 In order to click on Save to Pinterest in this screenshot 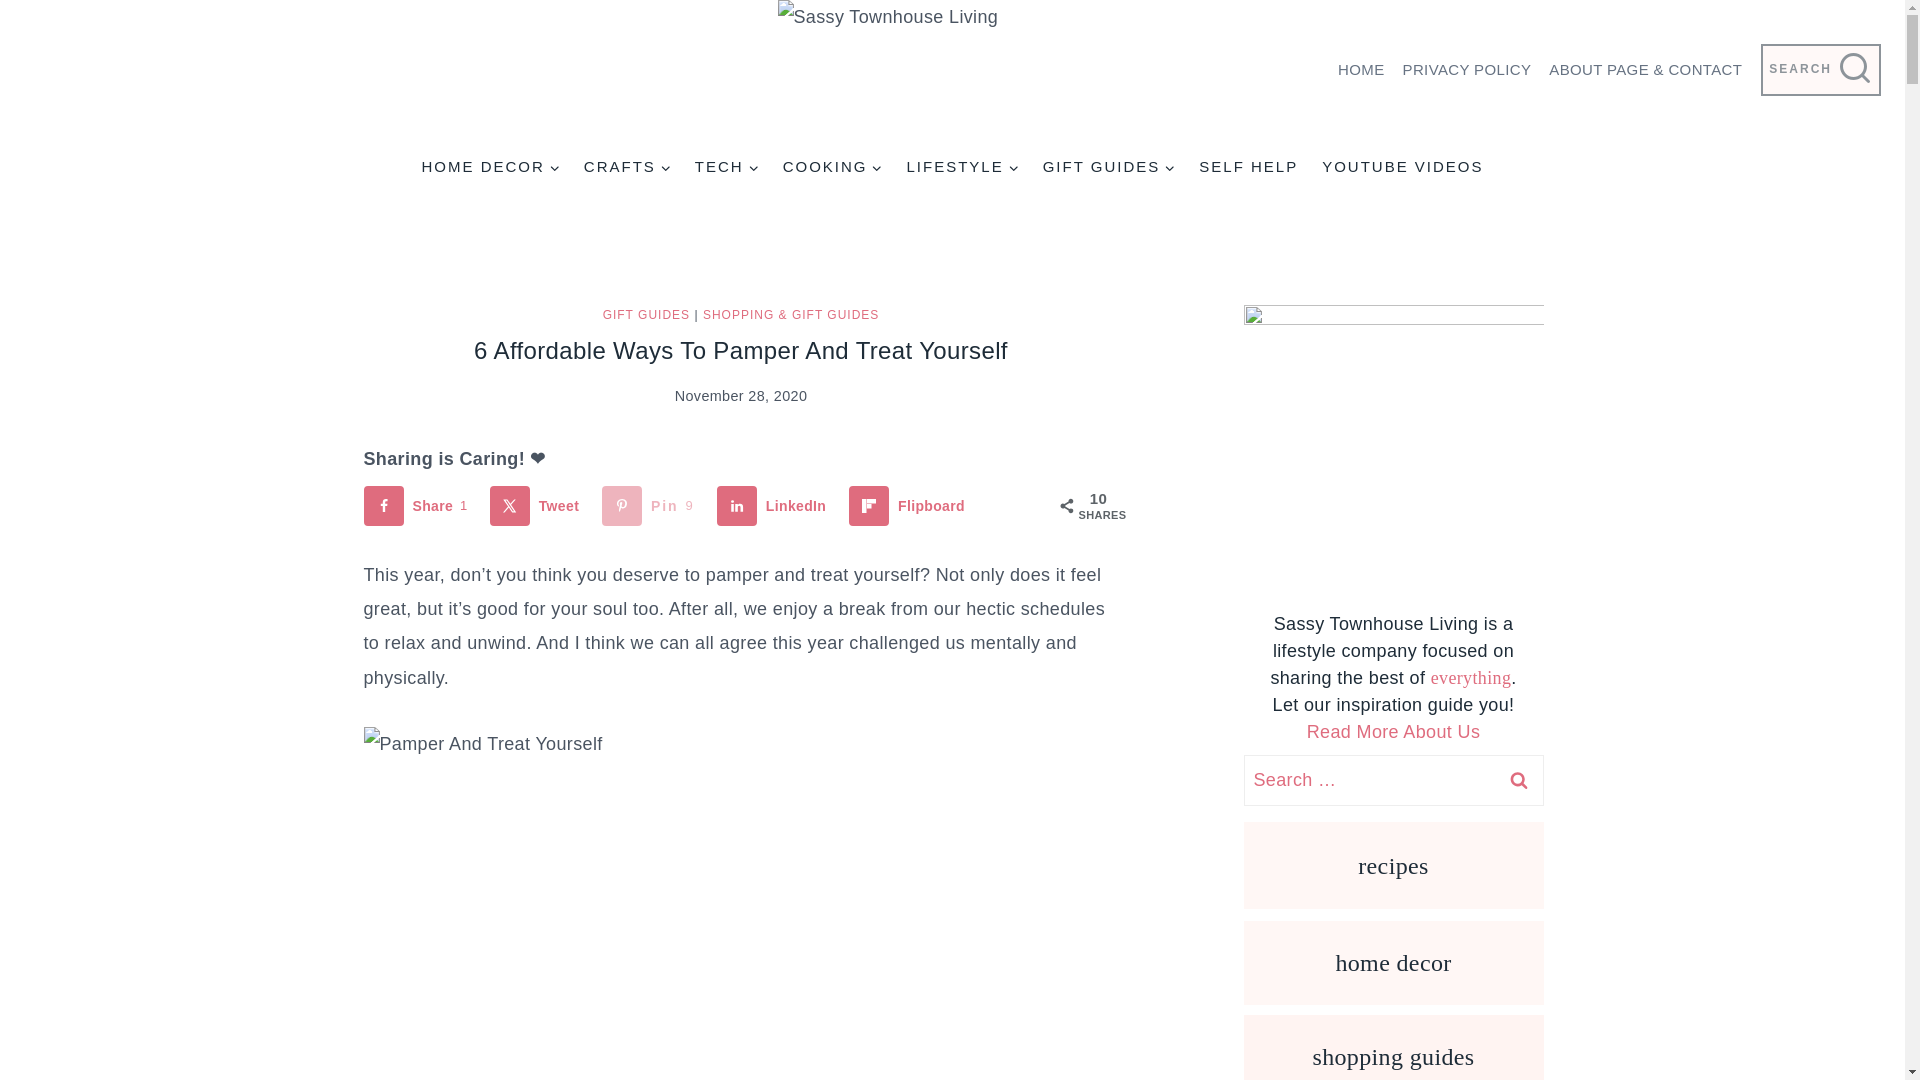, I will do `click(652, 506)`.